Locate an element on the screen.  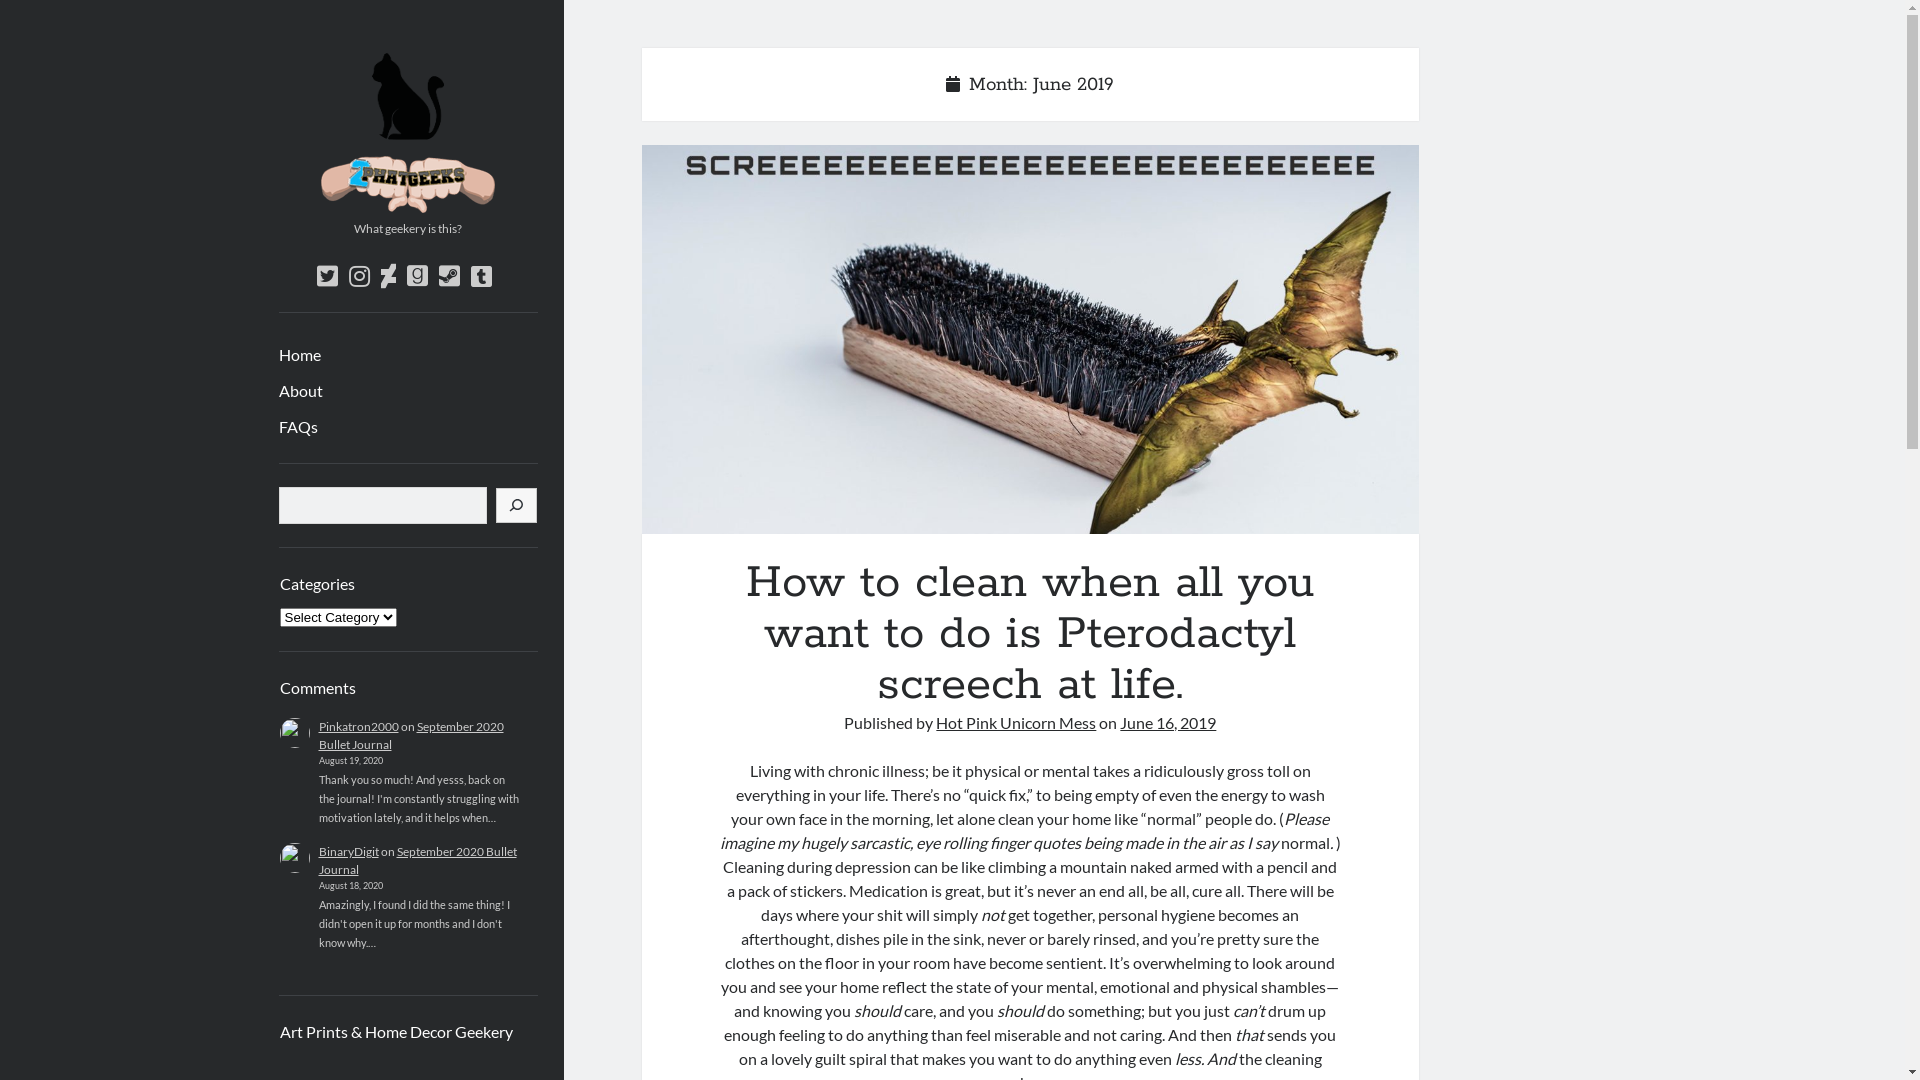
twitter is located at coordinates (326, 276).